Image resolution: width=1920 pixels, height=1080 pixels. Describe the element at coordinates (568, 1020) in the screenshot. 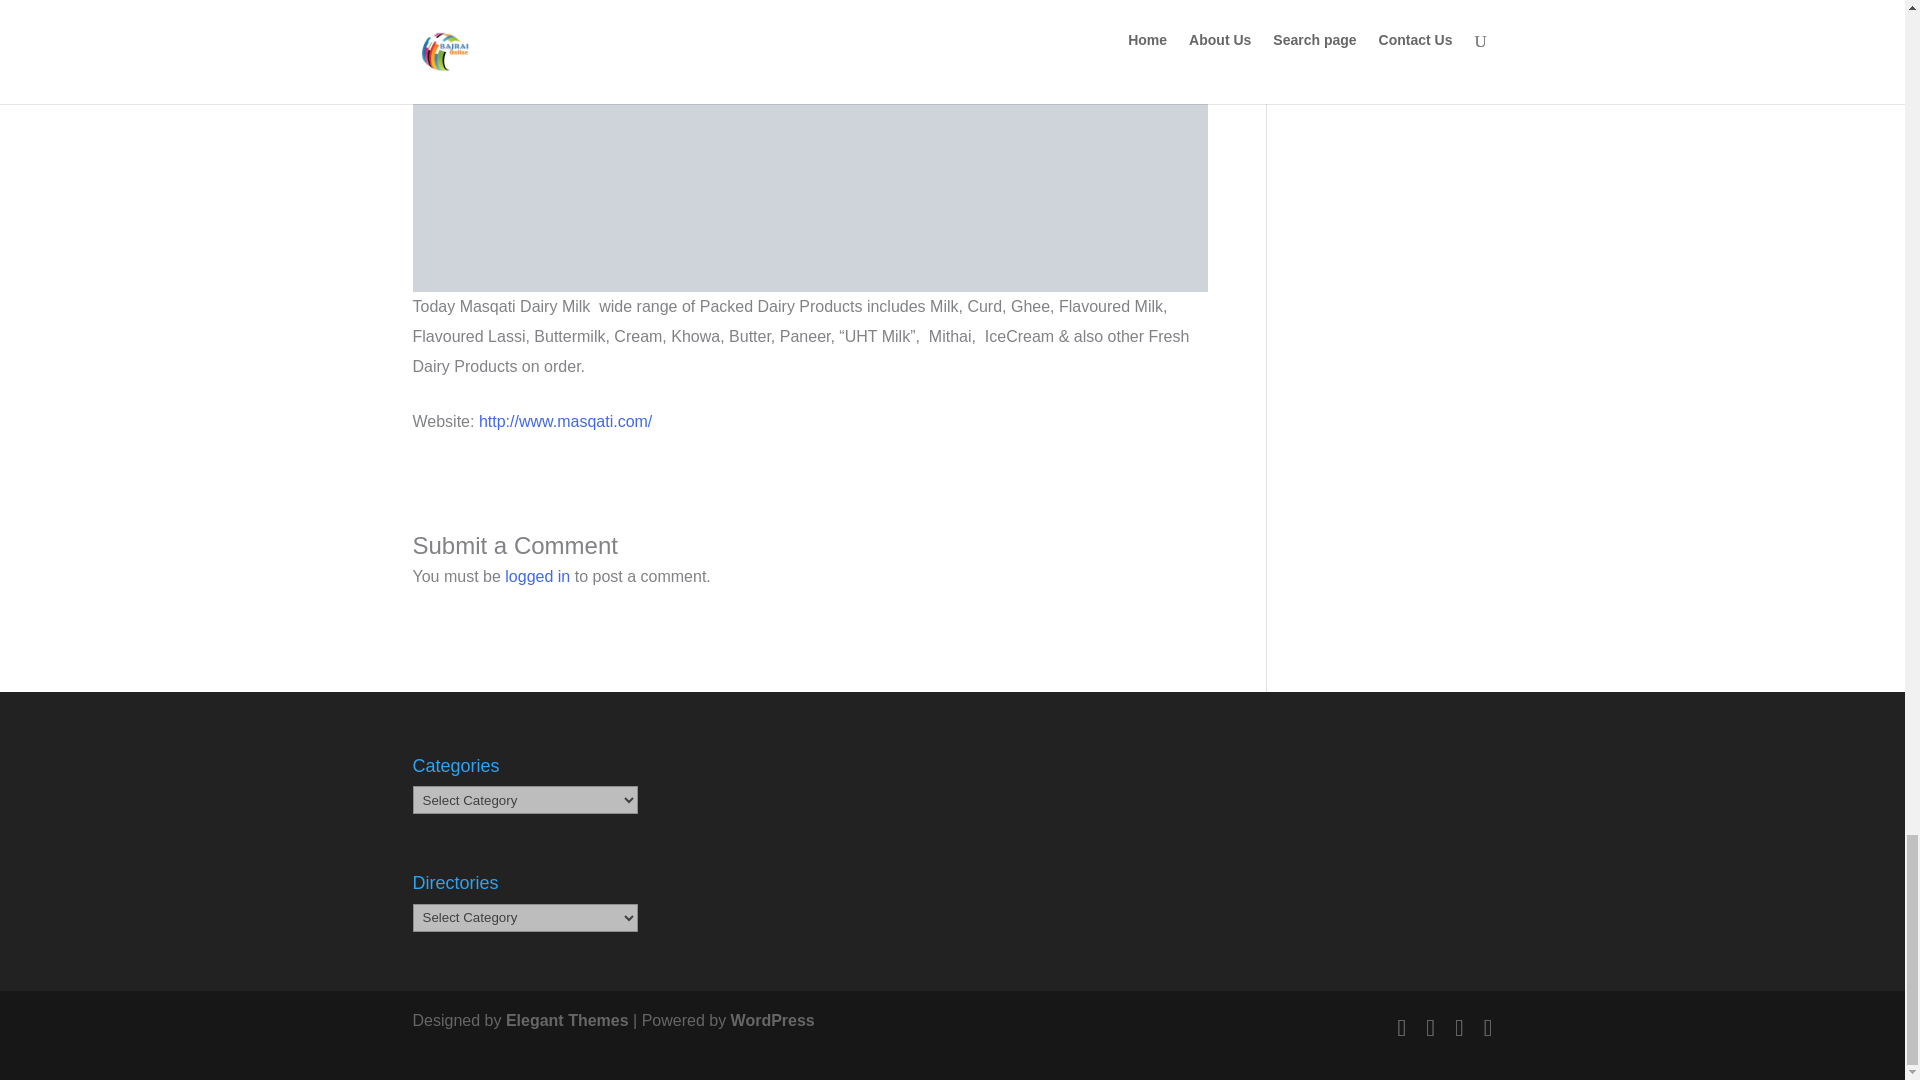

I see `Premium WordPress Themes` at that location.